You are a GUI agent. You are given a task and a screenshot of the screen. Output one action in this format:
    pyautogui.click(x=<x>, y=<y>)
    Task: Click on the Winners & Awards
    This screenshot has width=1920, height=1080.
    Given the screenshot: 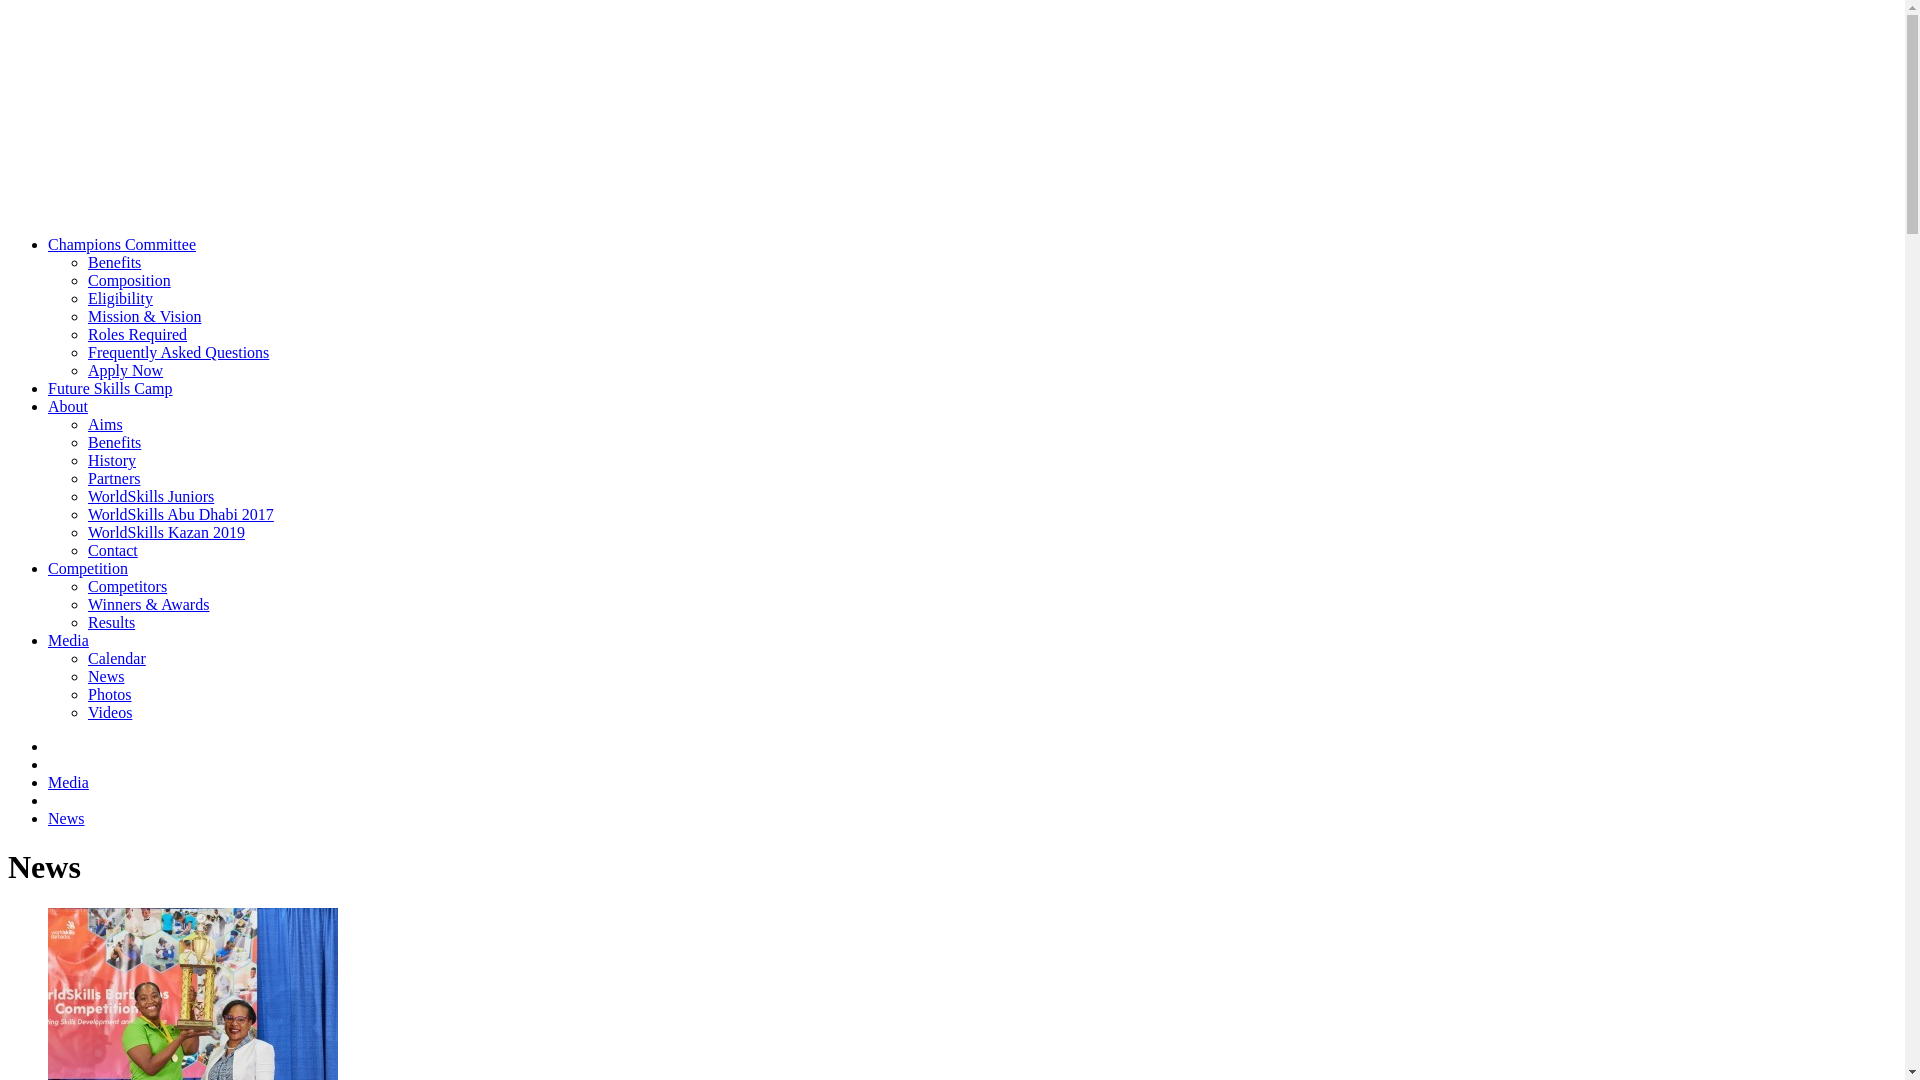 What is the action you would take?
    pyautogui.click(x=148, y=604)
    